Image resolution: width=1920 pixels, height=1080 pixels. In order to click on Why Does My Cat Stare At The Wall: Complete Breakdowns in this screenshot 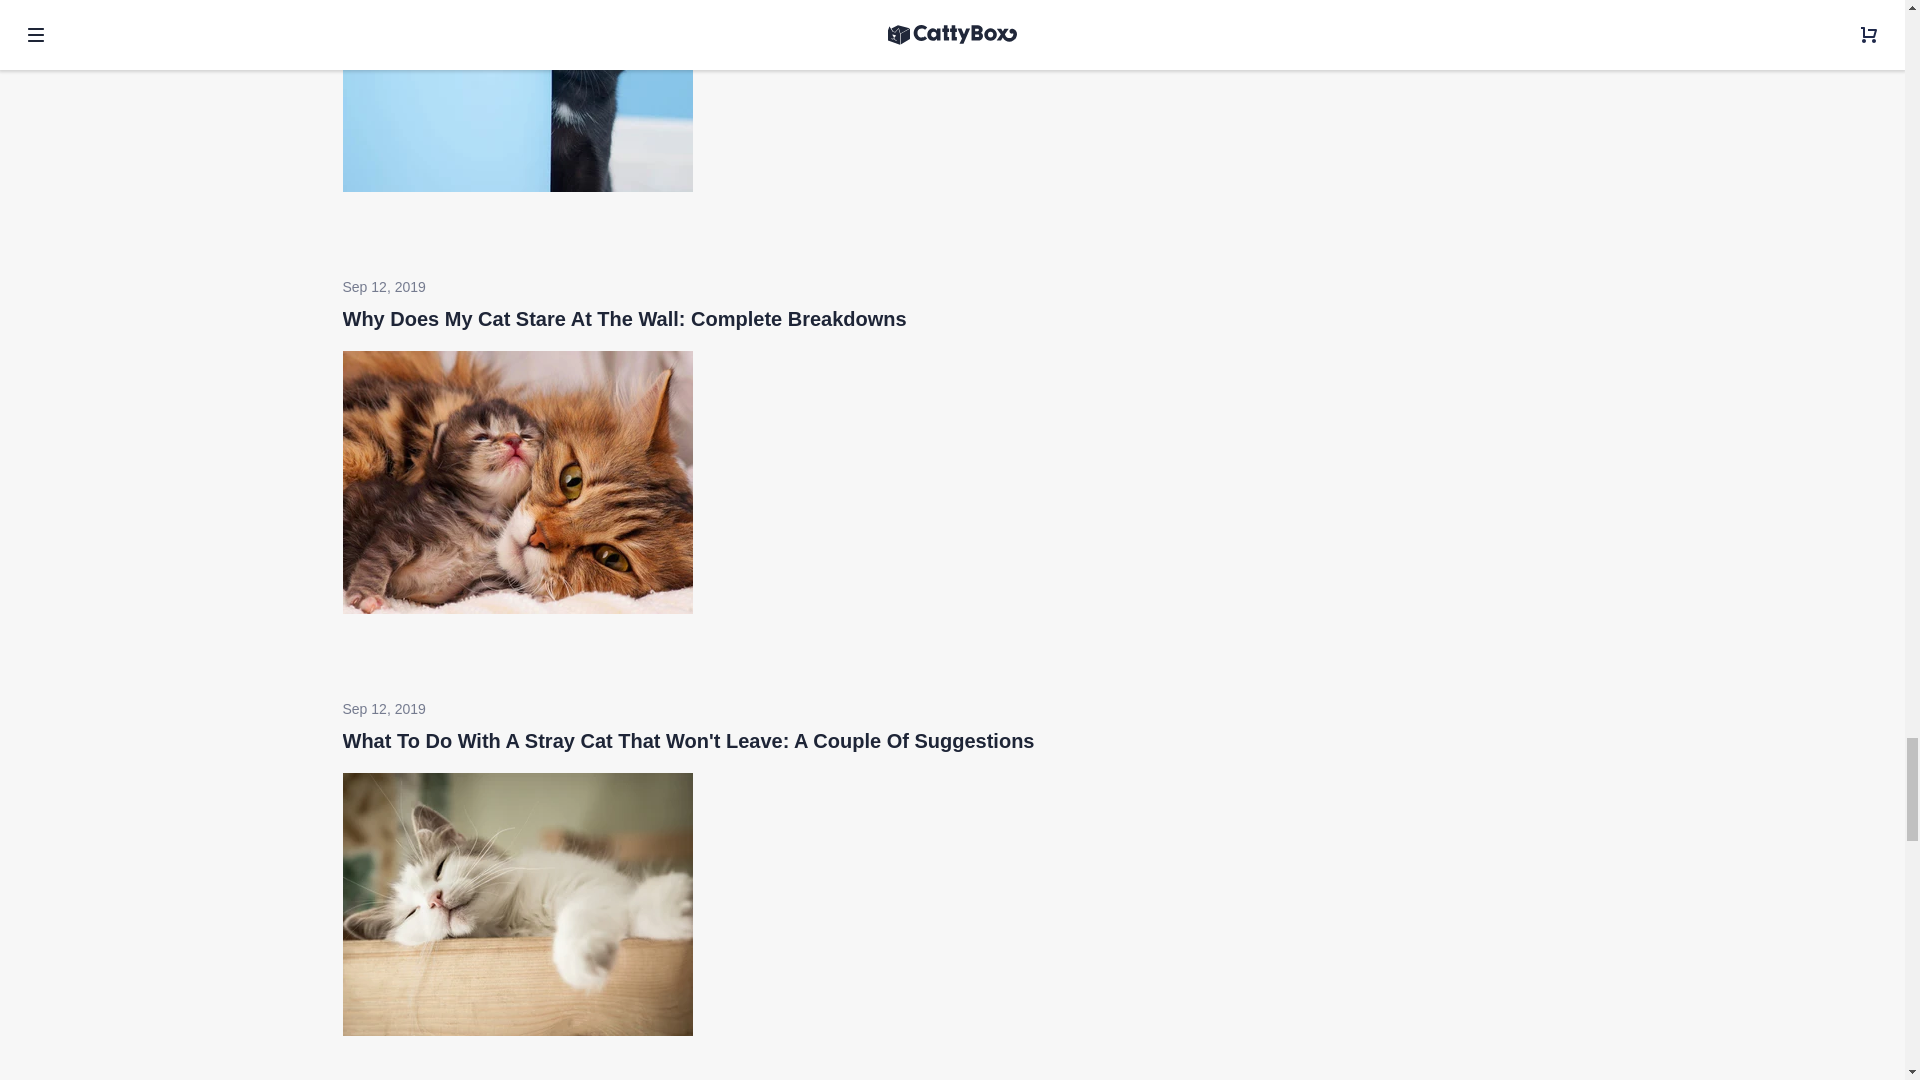, I will do `click(624, 318)`.